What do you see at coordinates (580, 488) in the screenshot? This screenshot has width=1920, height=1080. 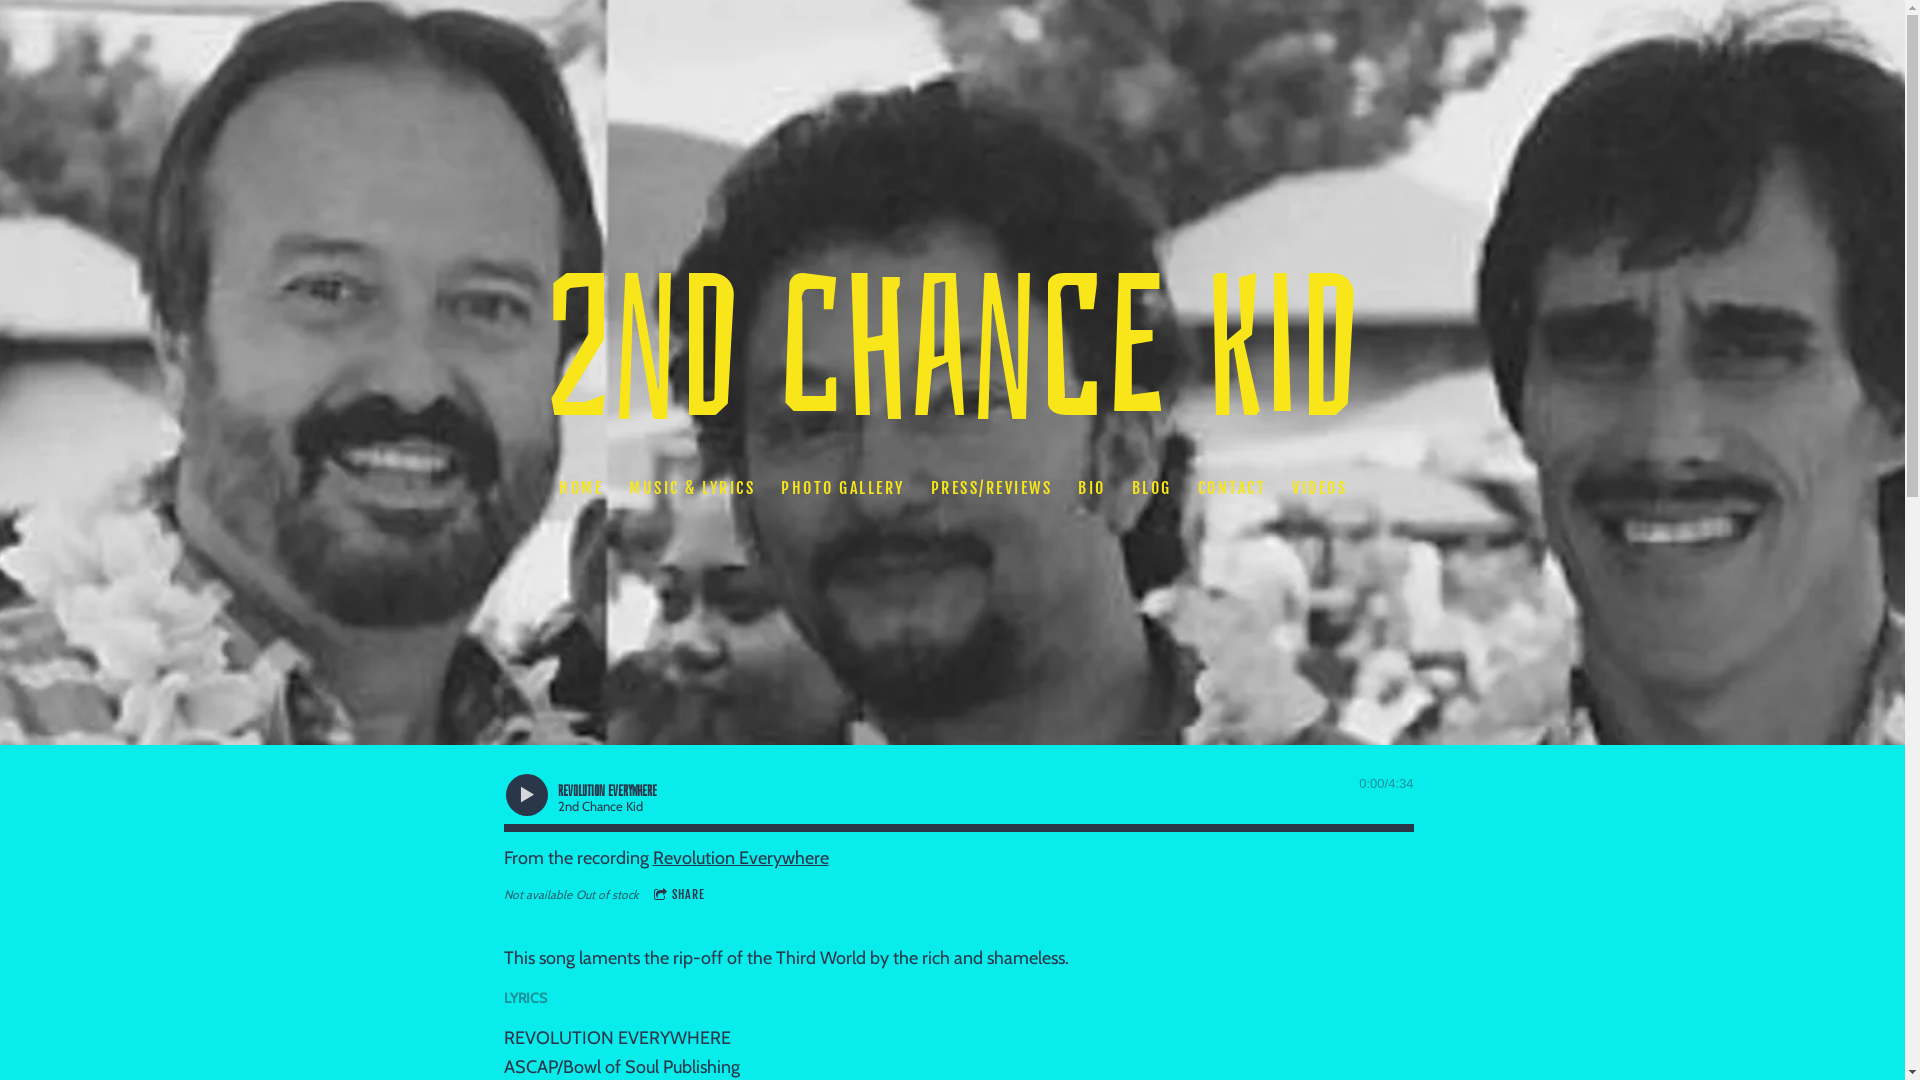 I see `HOME` at bounding box center [580, 488].